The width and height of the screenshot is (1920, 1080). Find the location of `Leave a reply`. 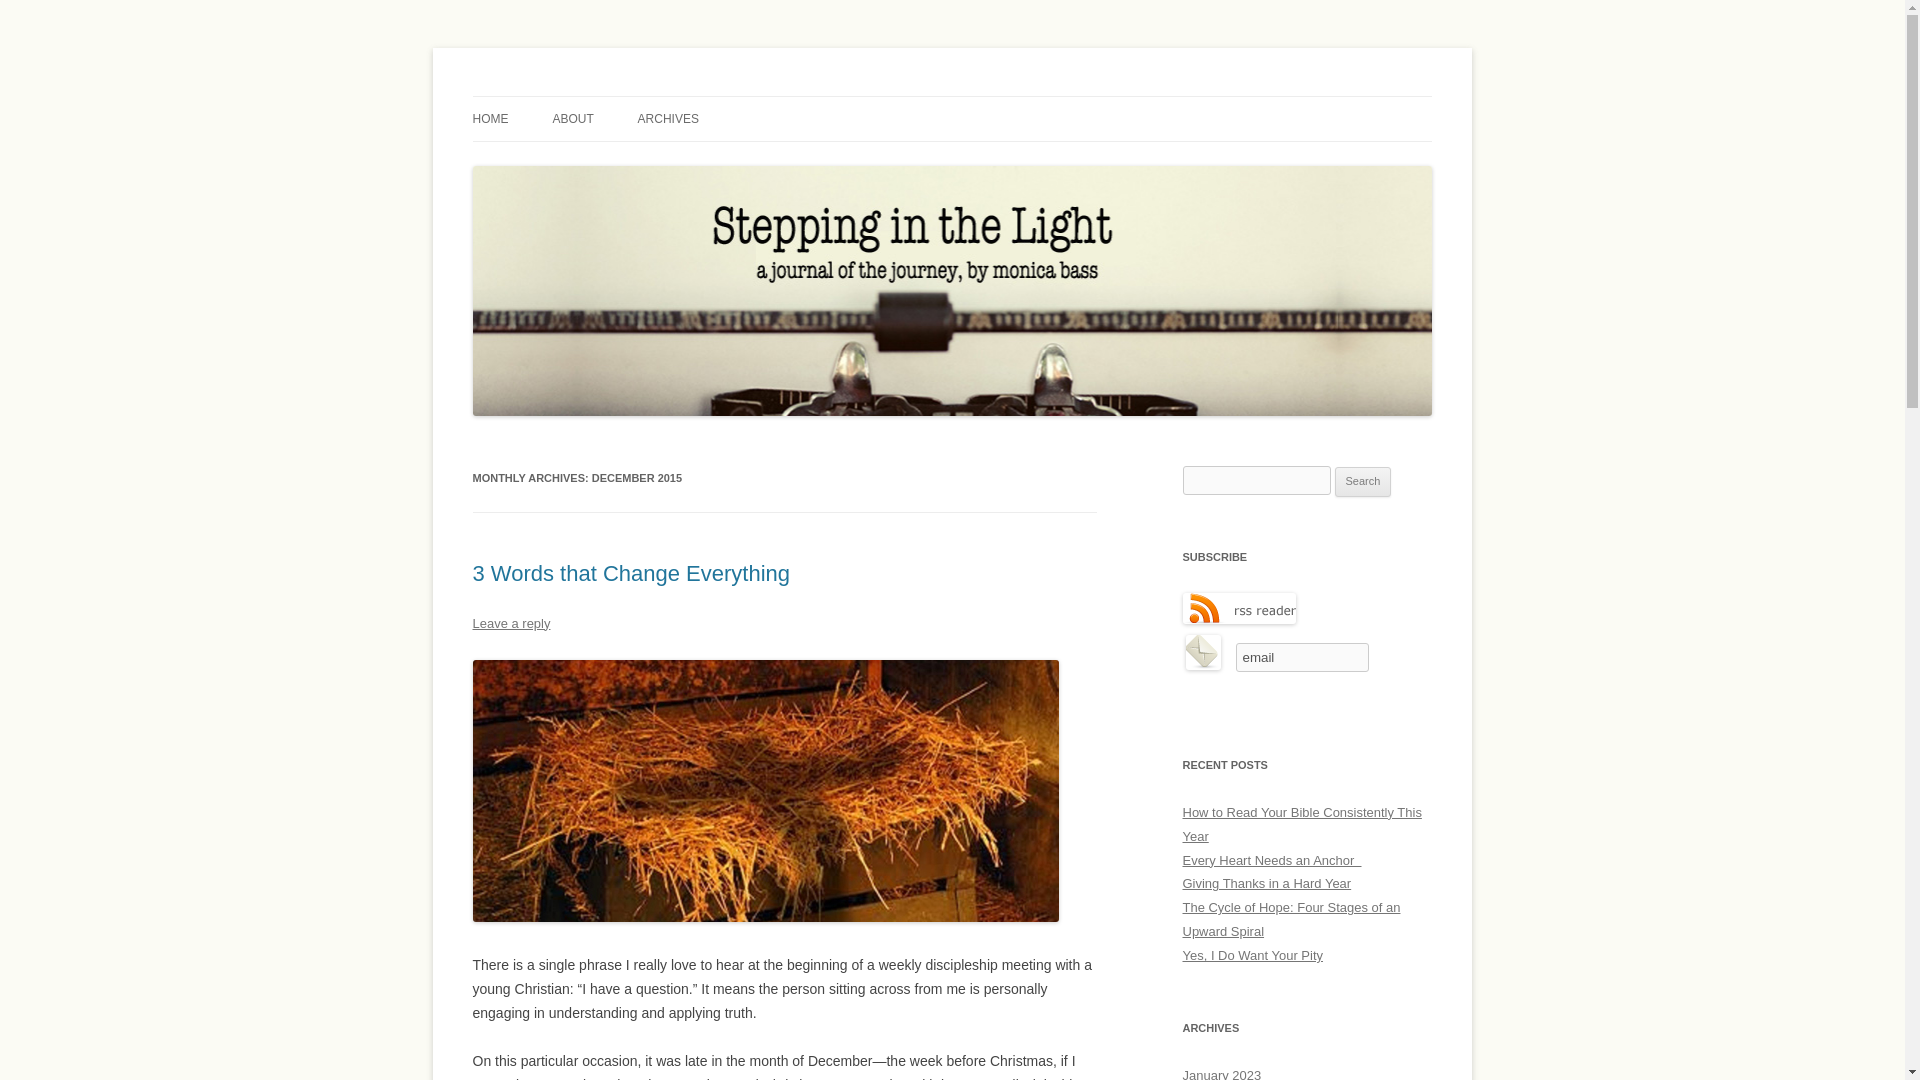

Leave a reply is located at coordinates (510, 622).